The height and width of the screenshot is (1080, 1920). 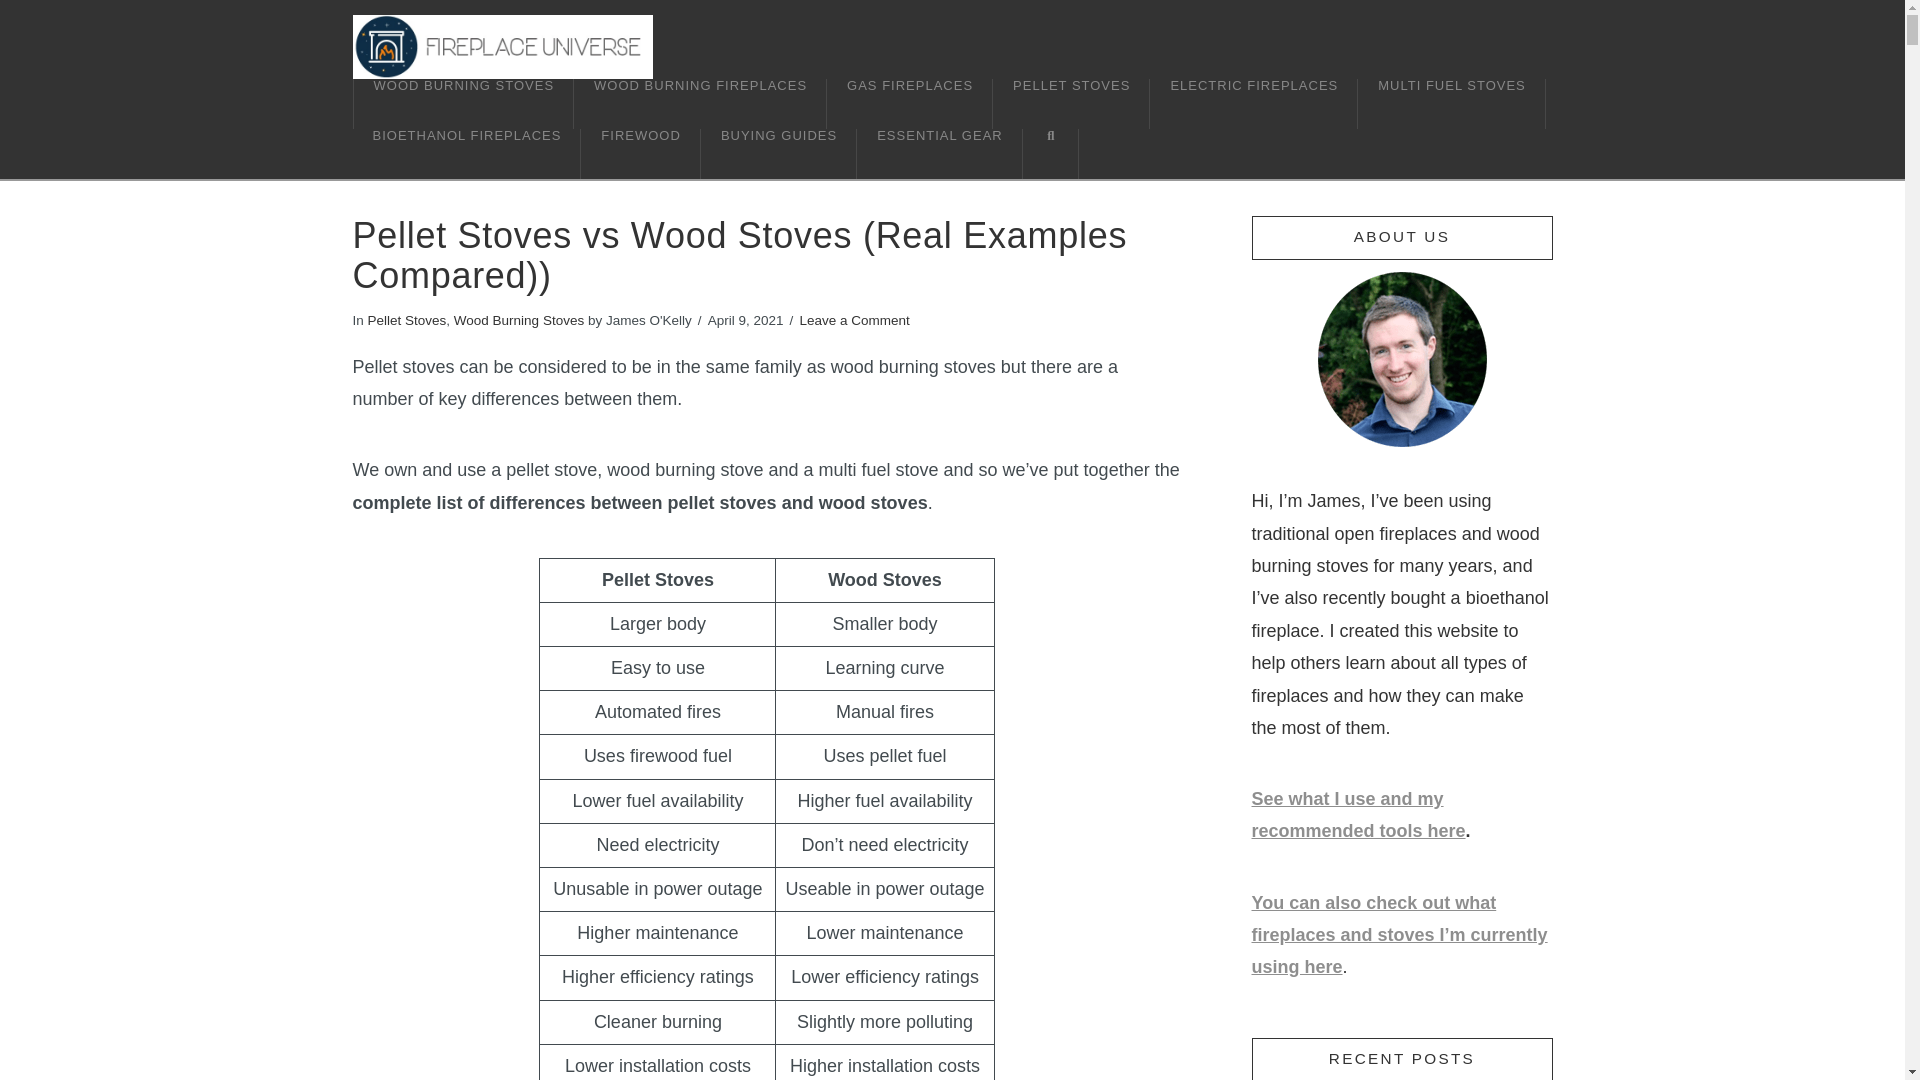 What do you see at coordinates (408, 320) in the screenshot?
I see `Pellet Stoves` at bounding box center [408, 320].